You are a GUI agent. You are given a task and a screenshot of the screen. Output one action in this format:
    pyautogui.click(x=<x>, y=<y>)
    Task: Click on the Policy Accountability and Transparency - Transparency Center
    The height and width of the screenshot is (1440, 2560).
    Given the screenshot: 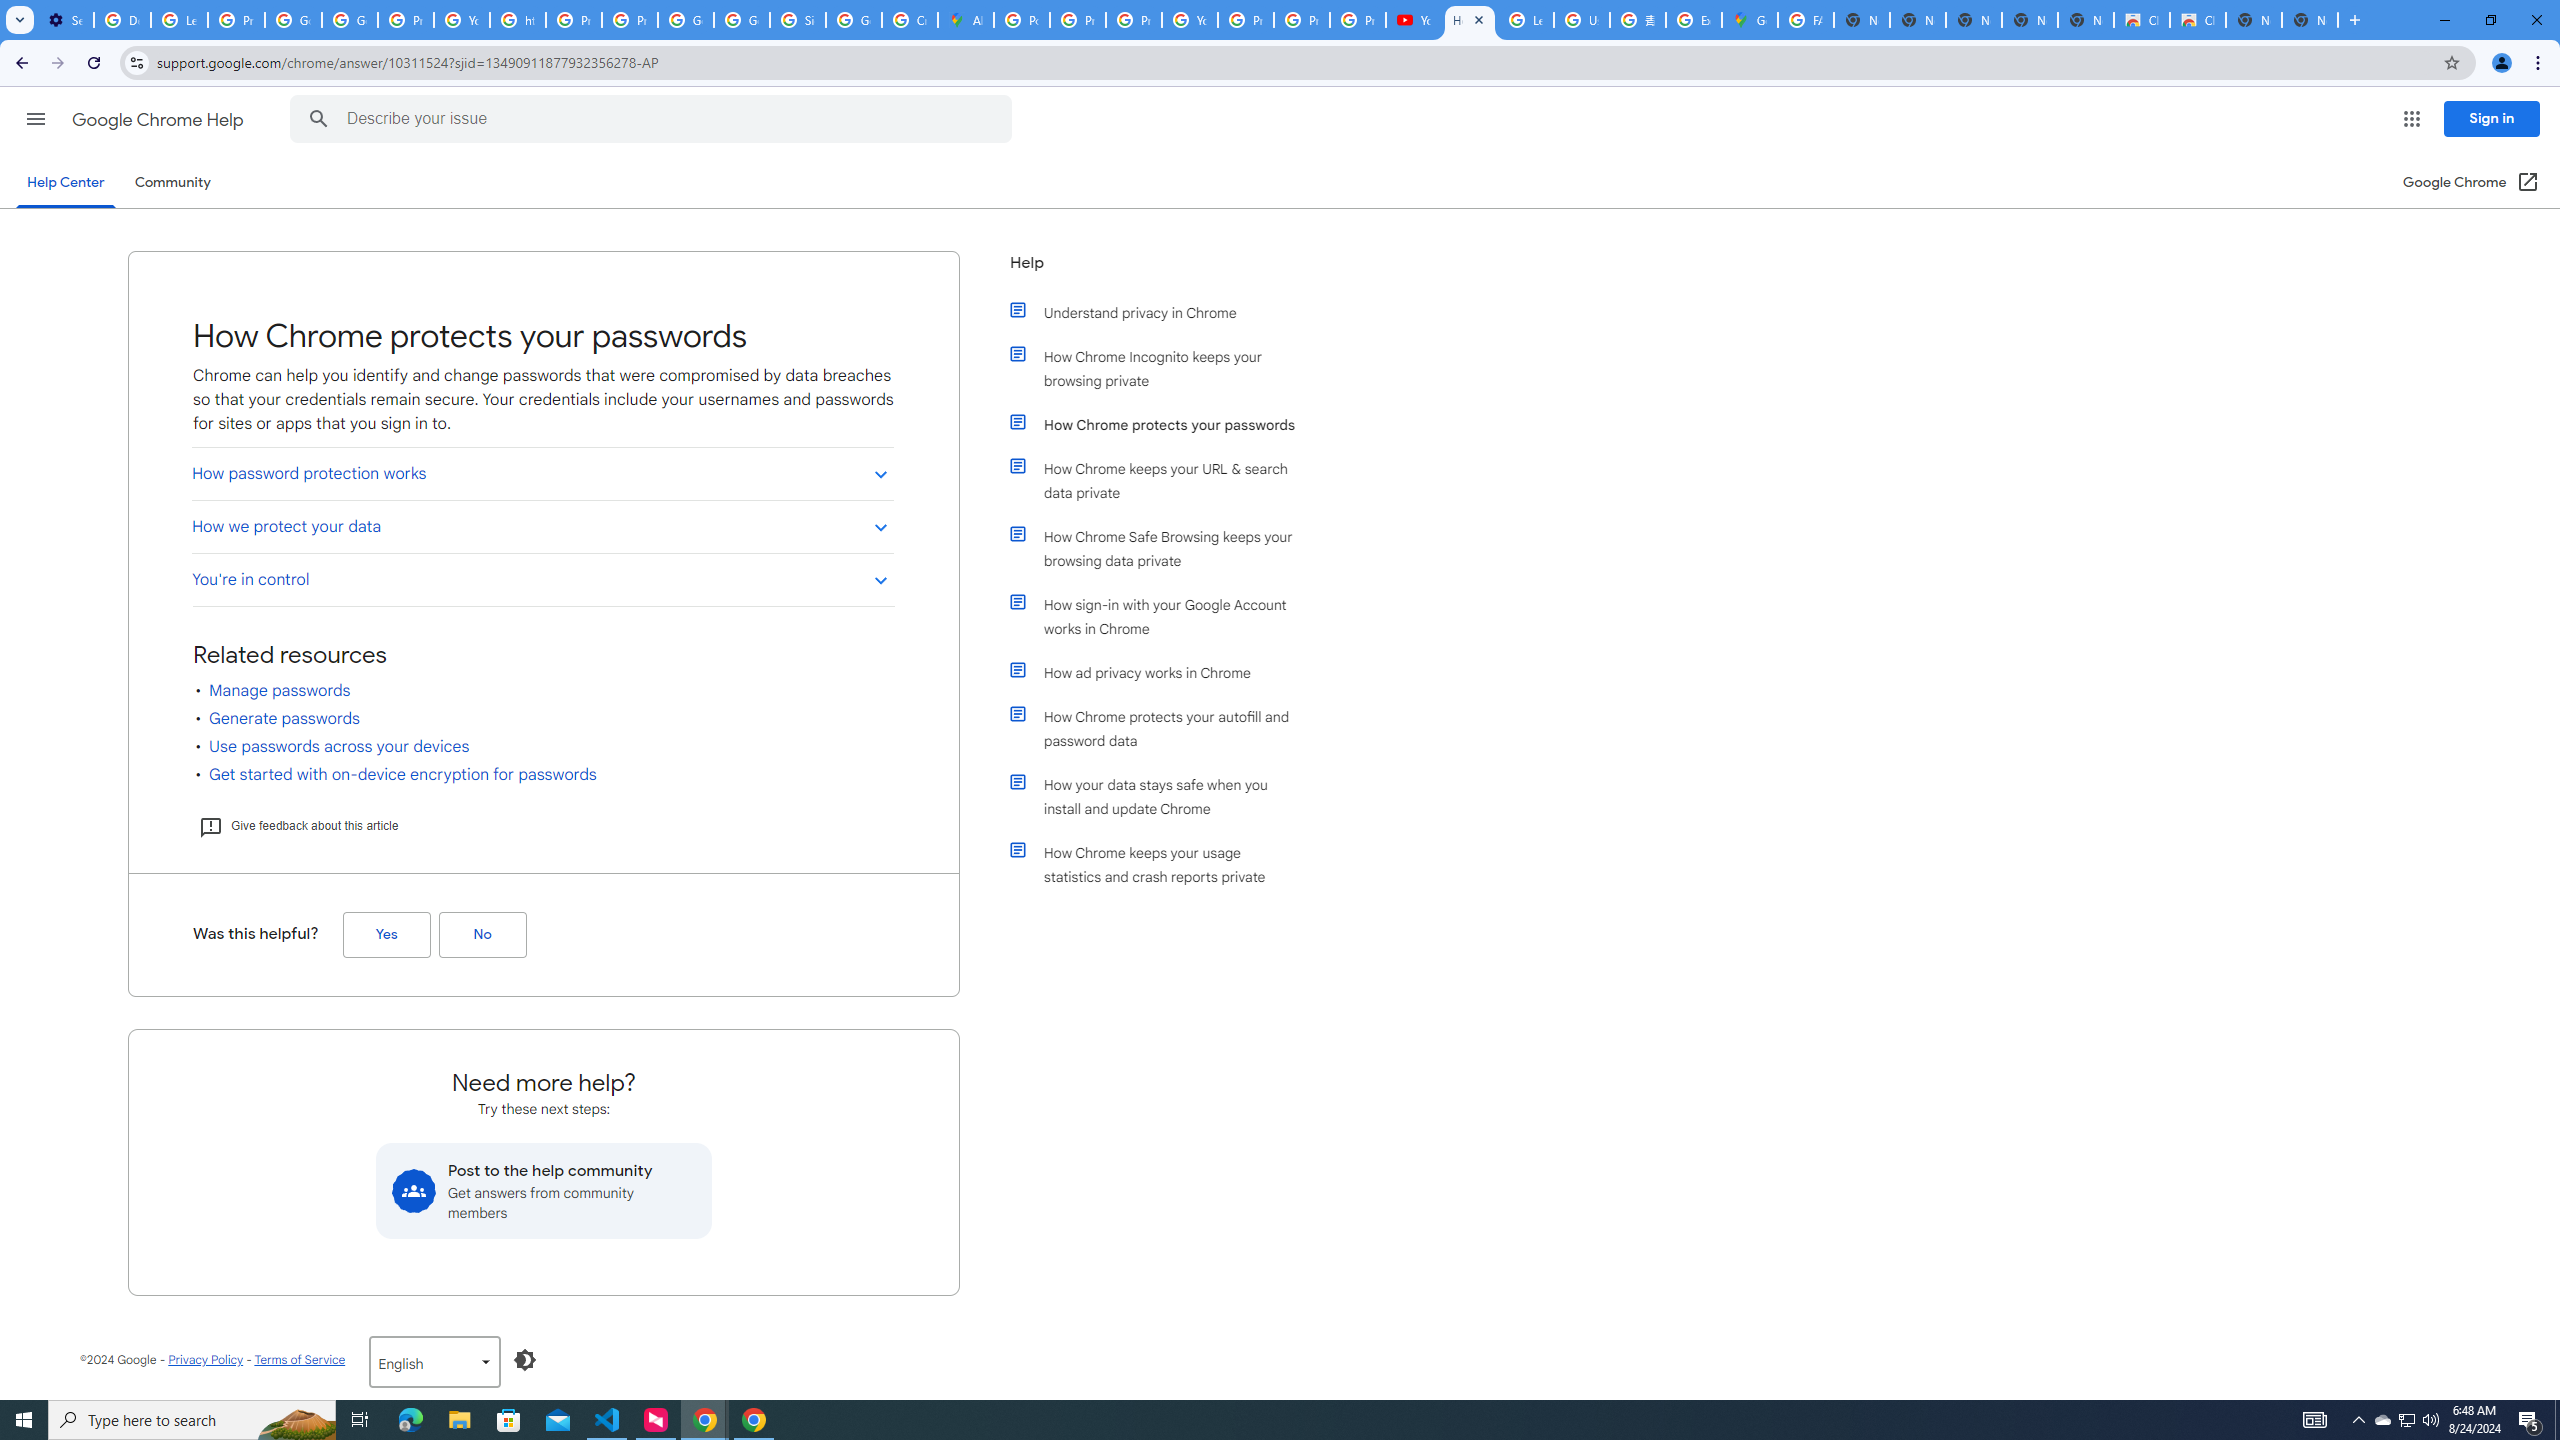 What is the action you would take?
    pyautogui.click(x=1022, y=20)
    